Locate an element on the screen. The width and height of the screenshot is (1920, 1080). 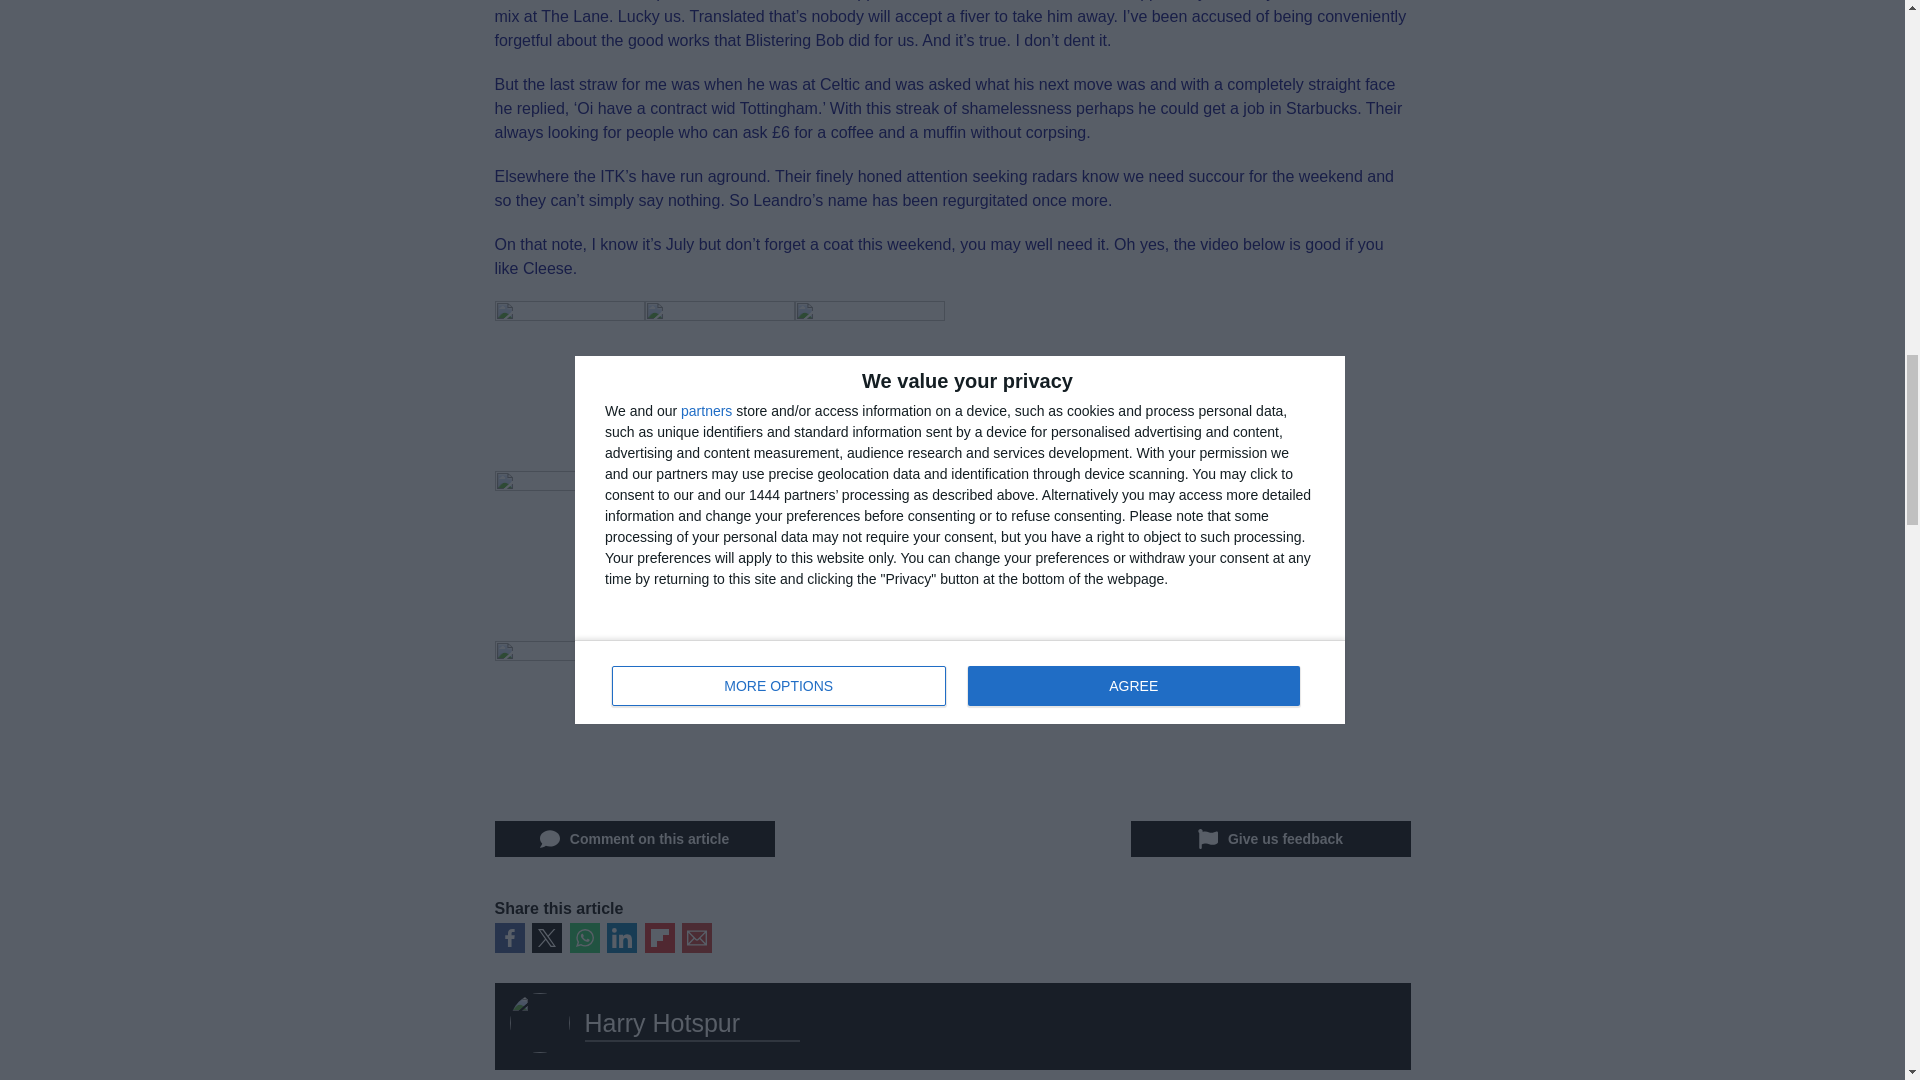
SD0388c is located at coordinates (869, 375).